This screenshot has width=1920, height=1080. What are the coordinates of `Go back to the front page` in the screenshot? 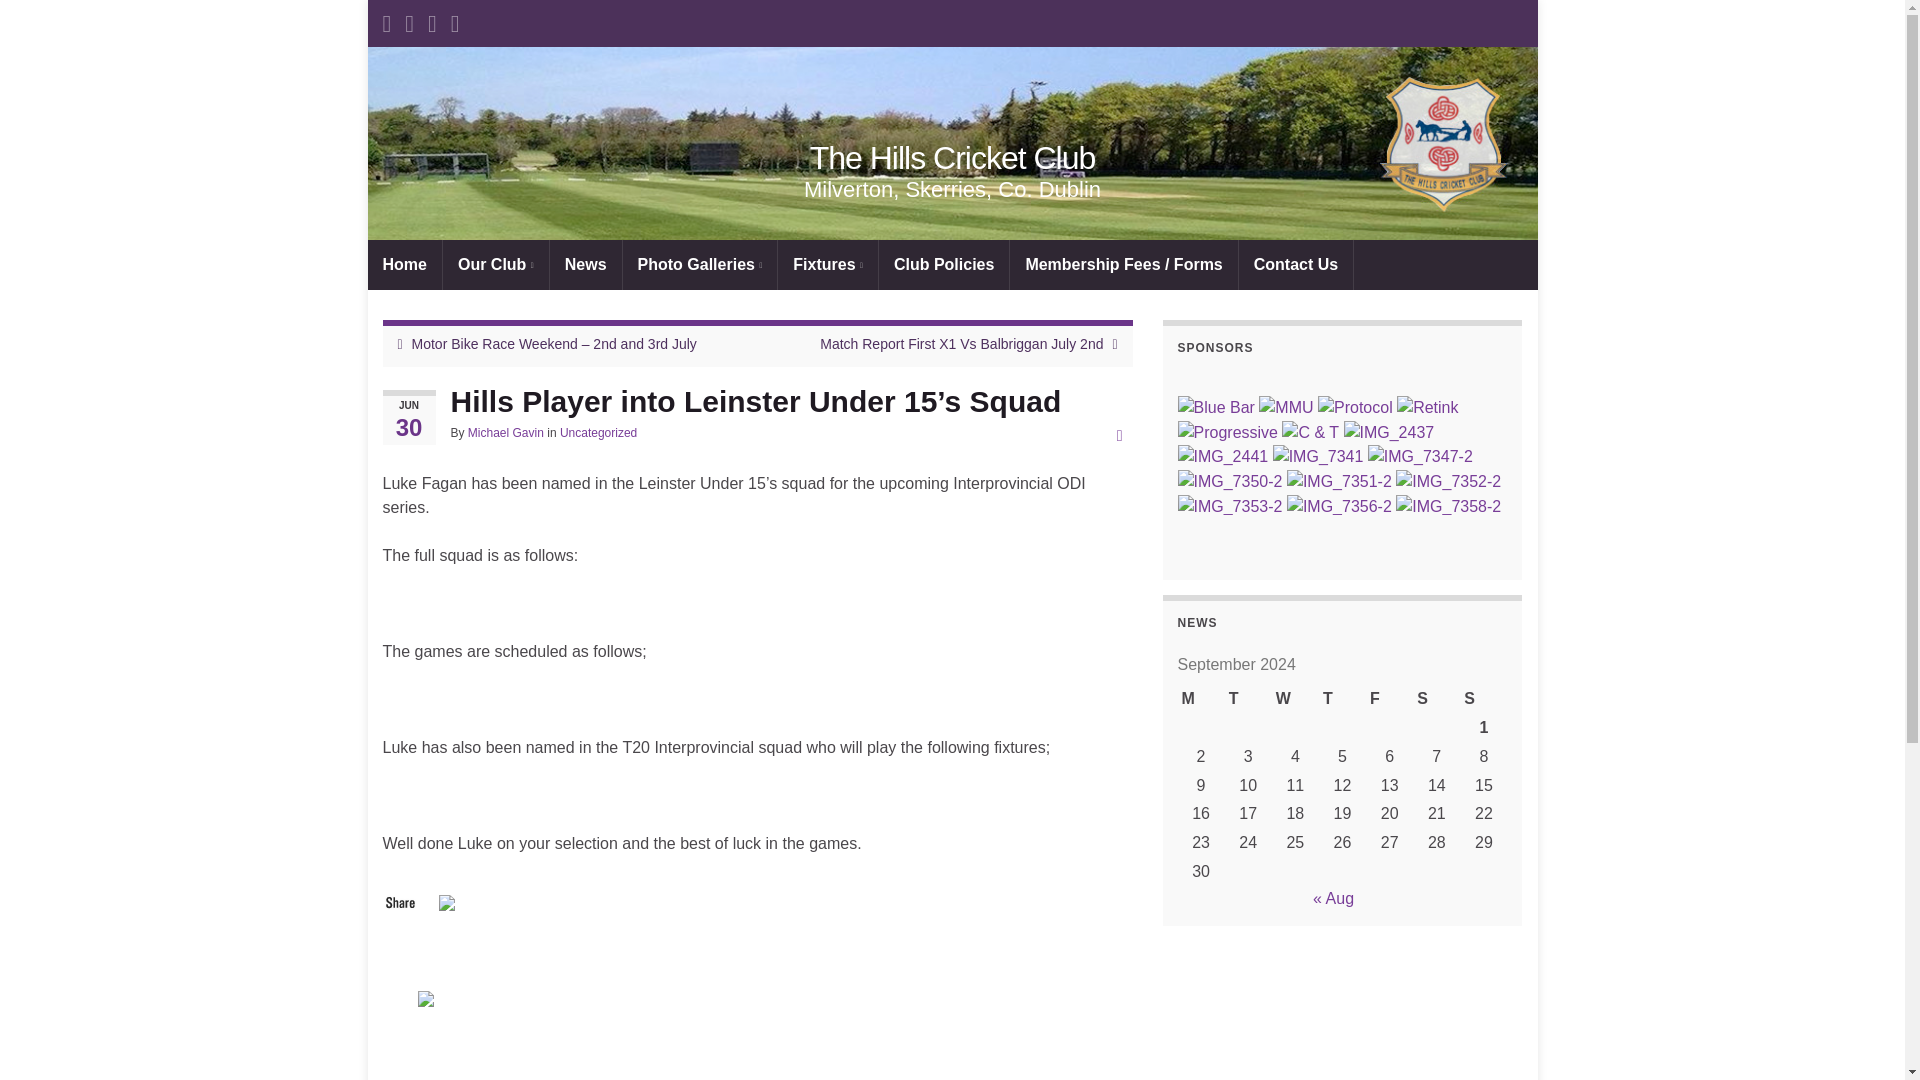 It's located at (953, 158).